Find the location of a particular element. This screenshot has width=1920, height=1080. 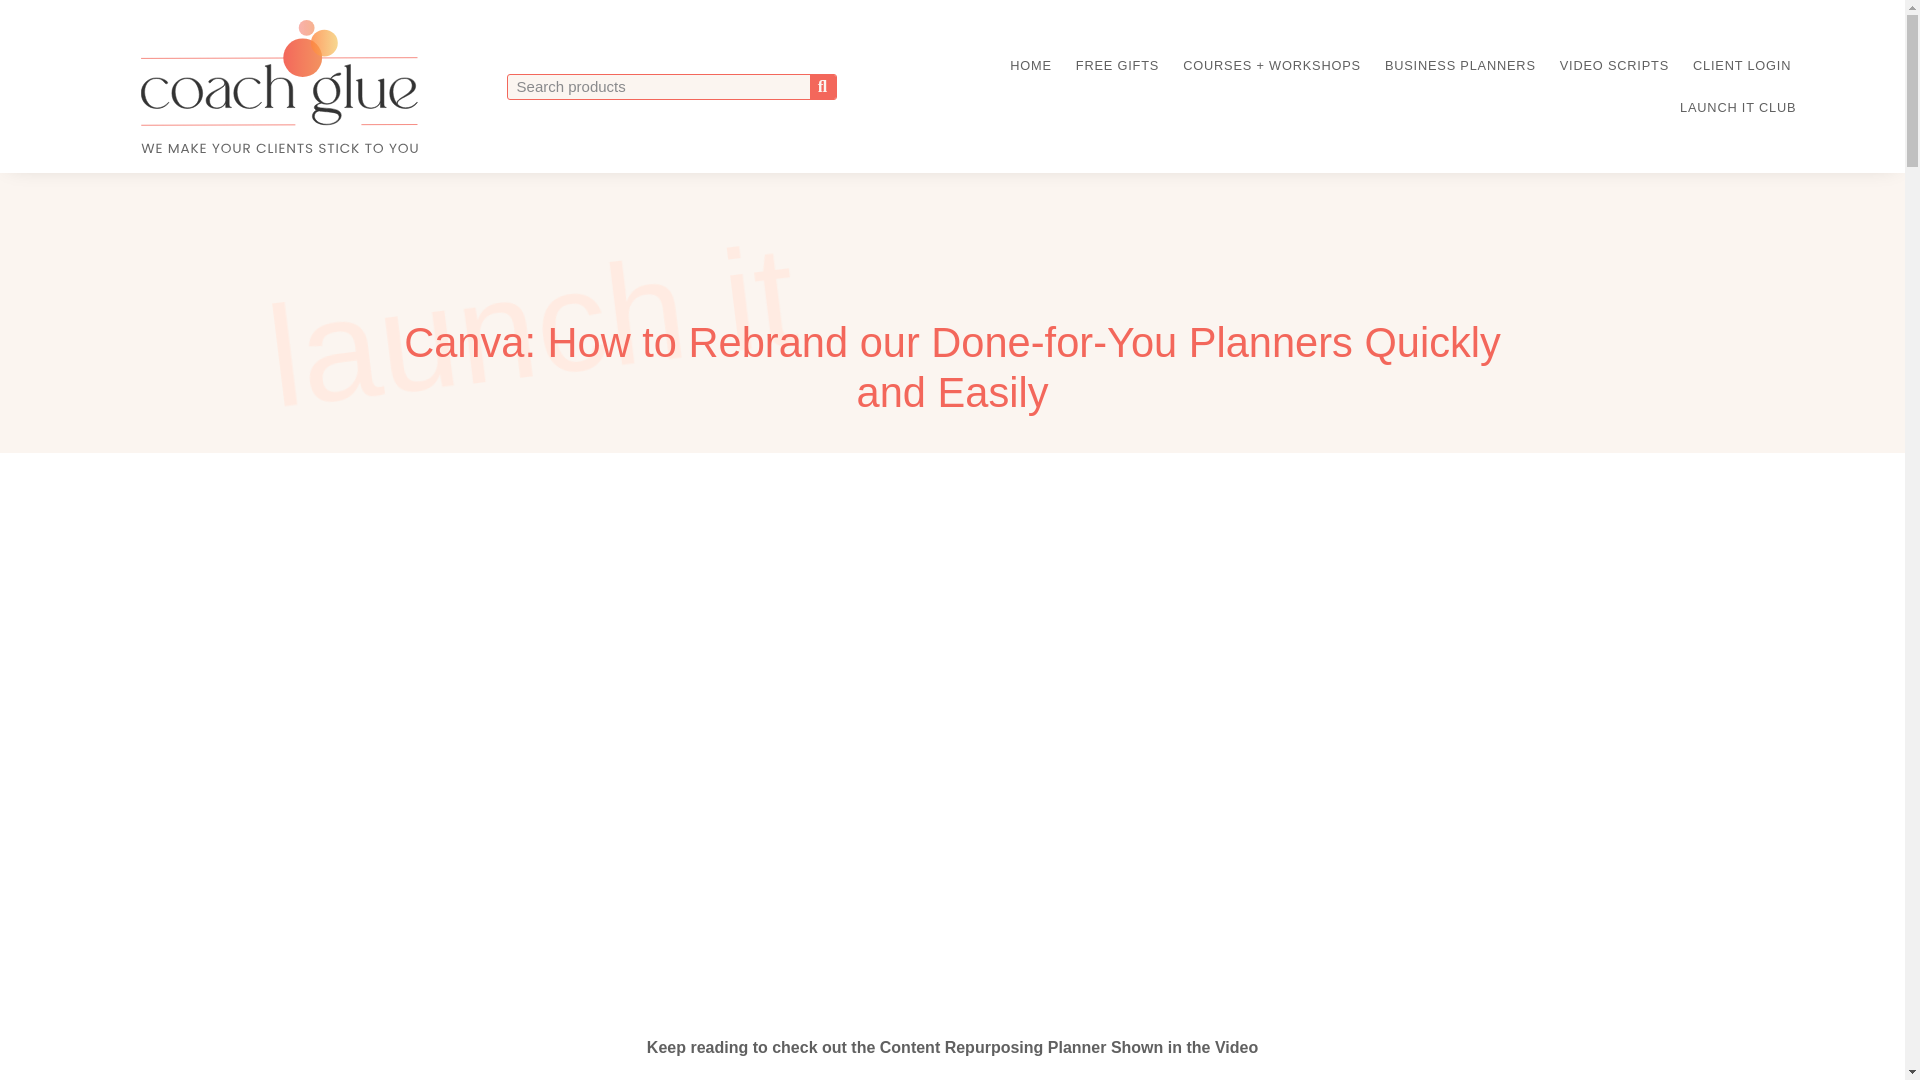

LAUNCH IT CLUB is located at coordinates (1737, 108).